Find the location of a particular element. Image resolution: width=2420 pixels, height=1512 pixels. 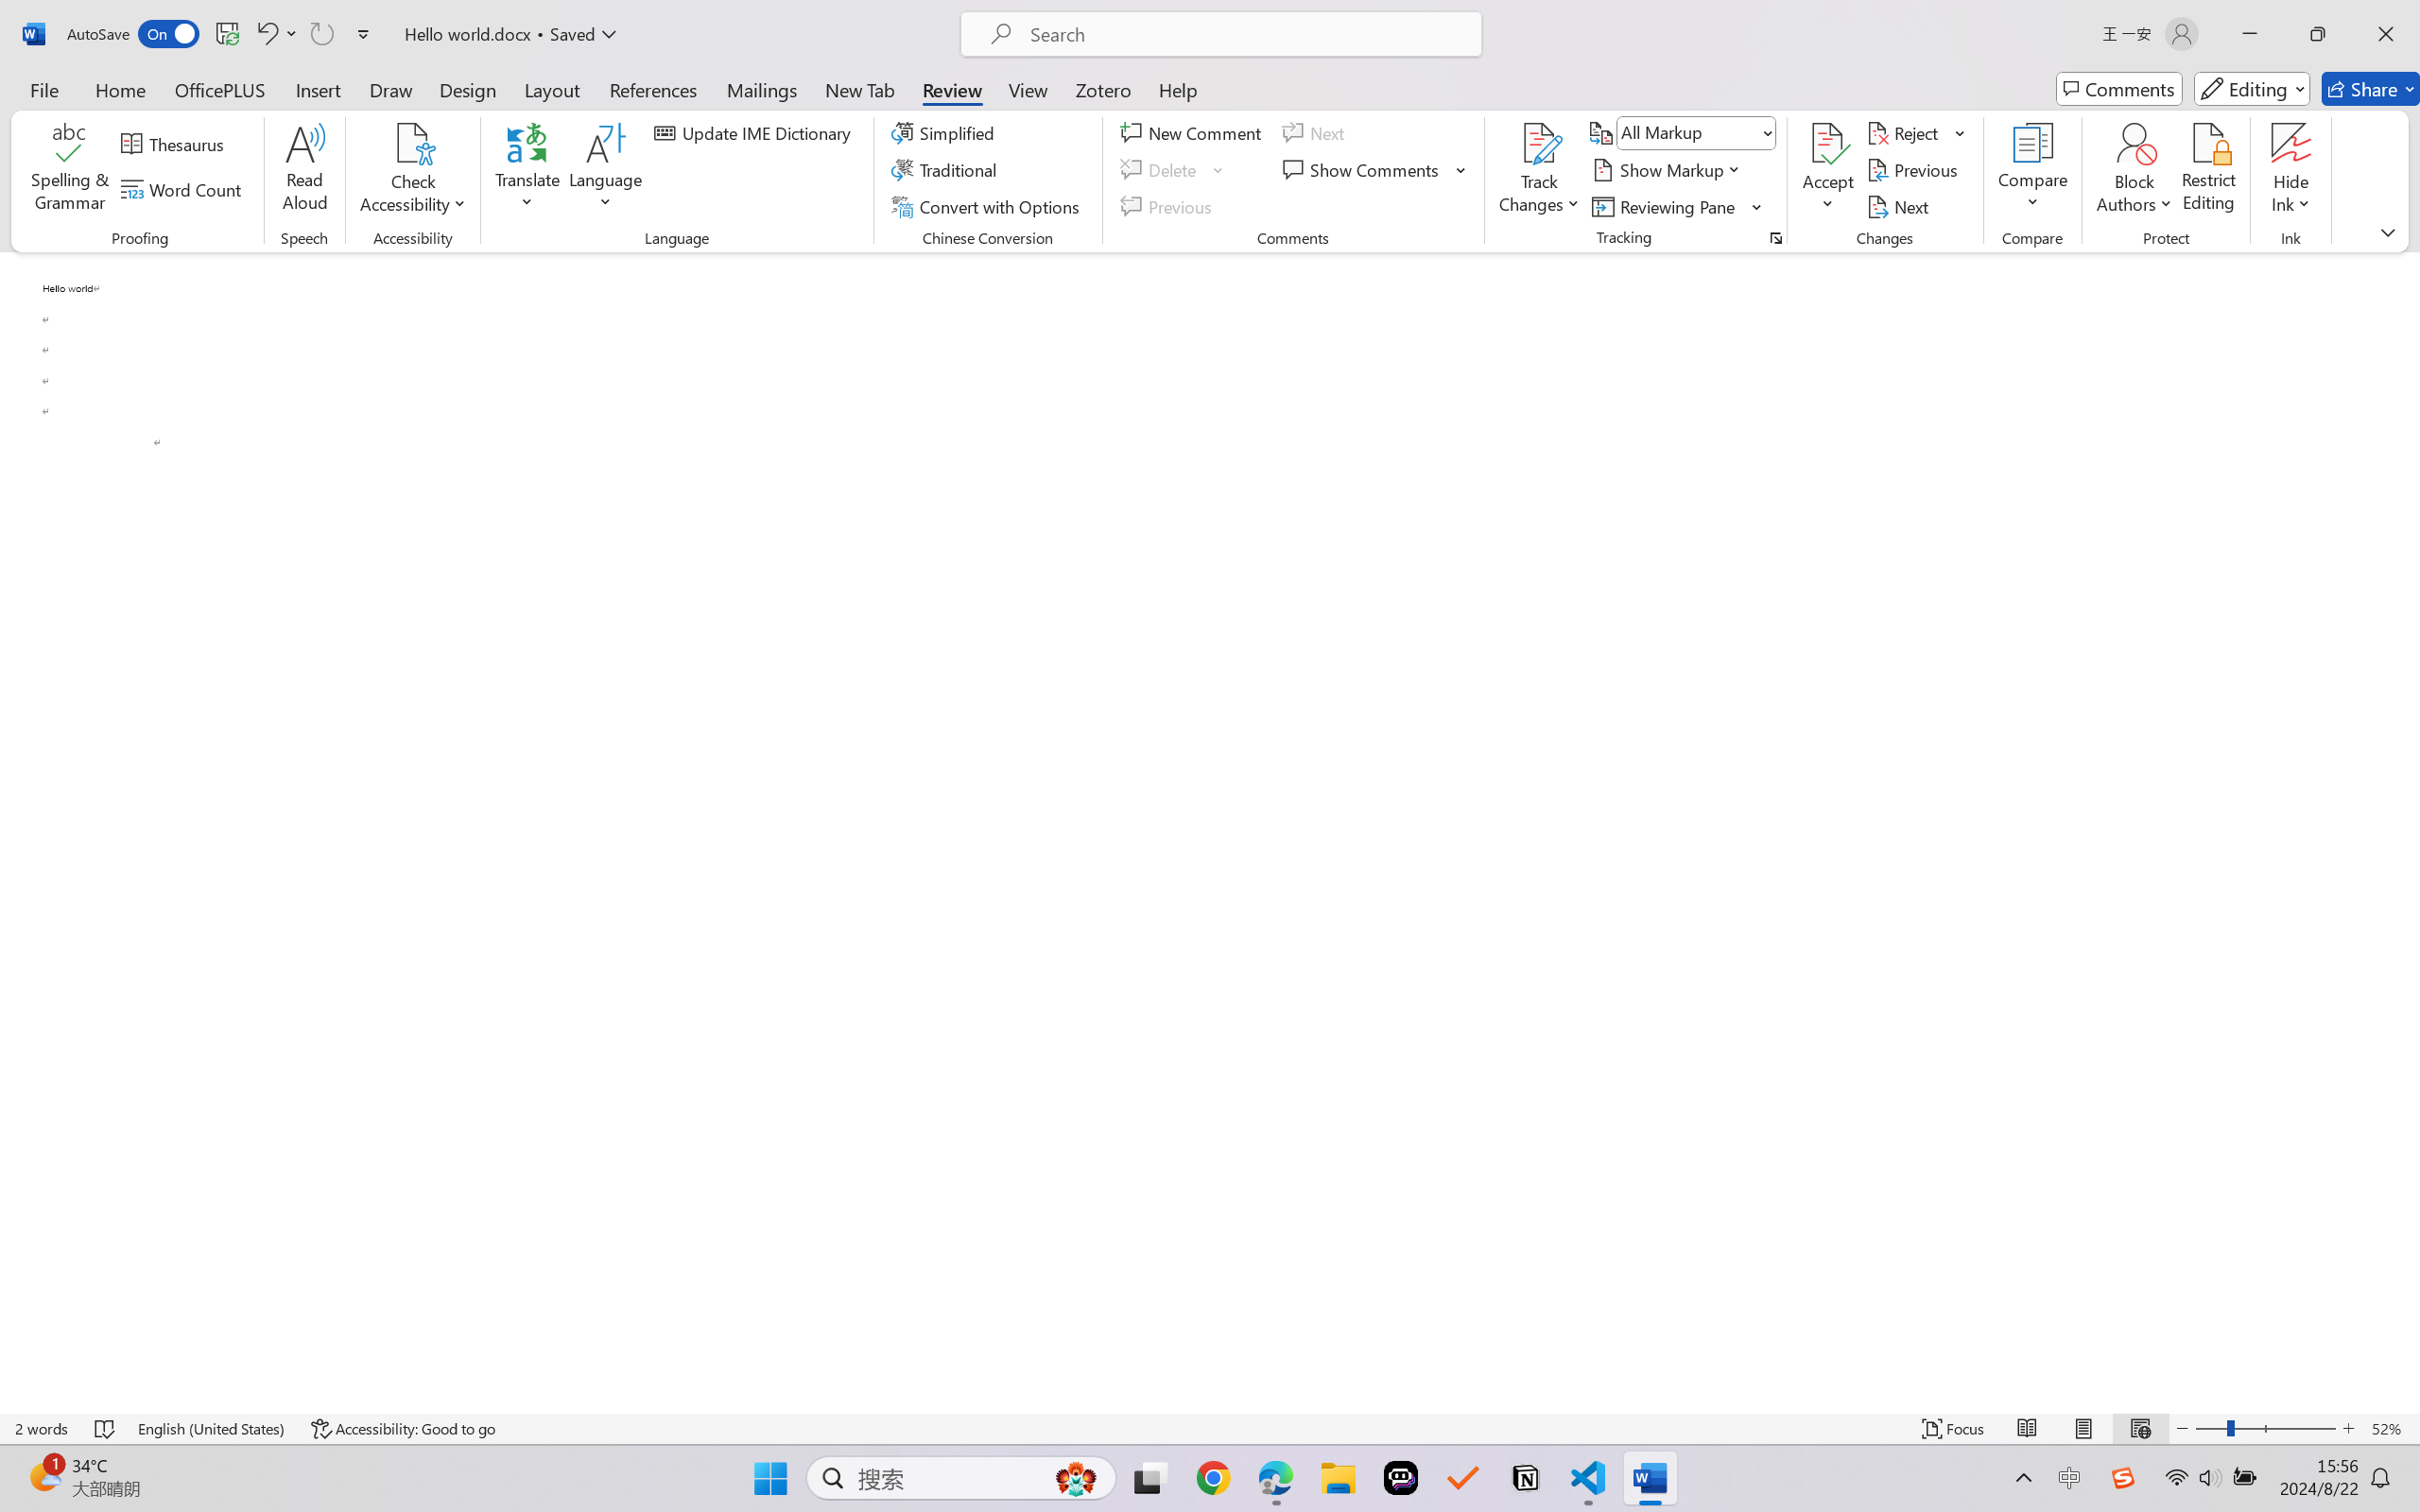

Spelling and Grammar Check No Errors is located at coordinates (106, 1429).